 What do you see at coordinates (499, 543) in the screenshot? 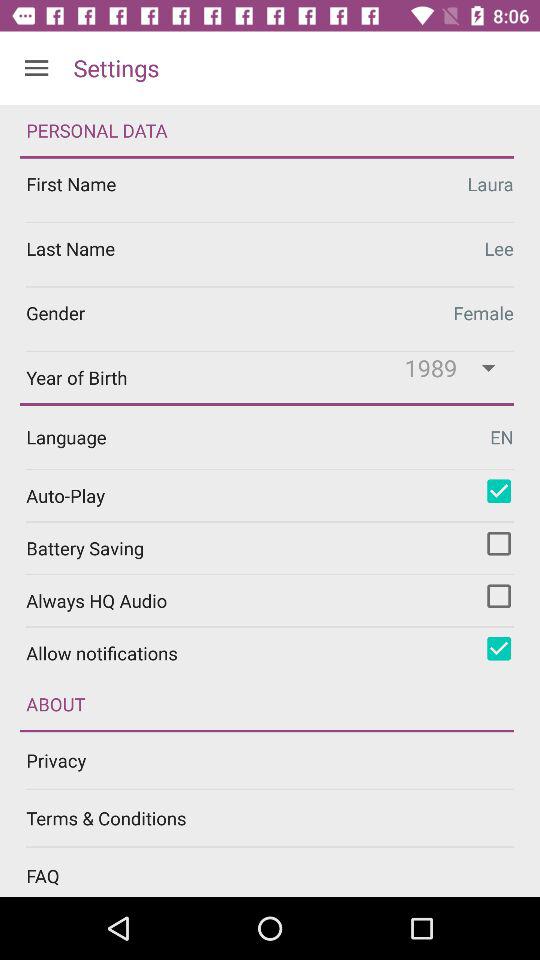
I see `start battery saving` at bounding box center [499, 543].